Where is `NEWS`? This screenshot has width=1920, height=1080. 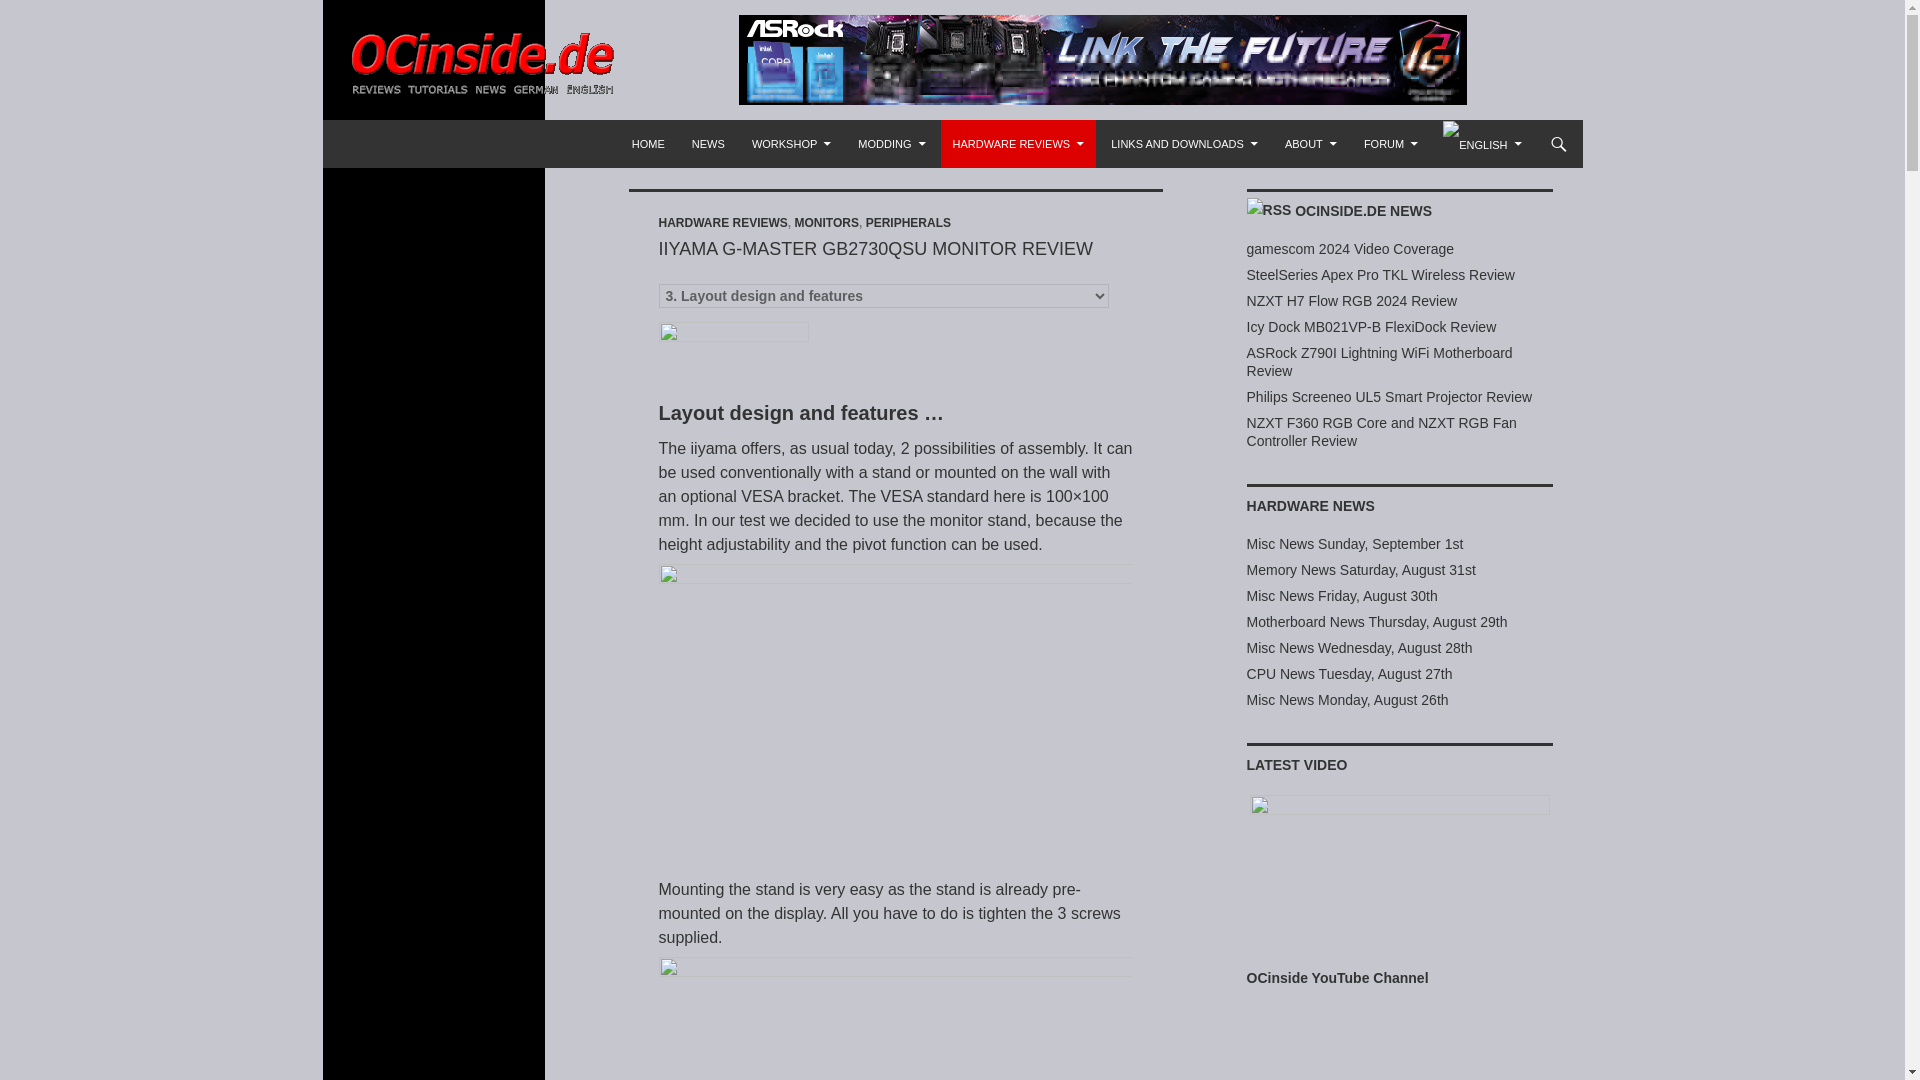 NEWS is located at coordinates (708, 144).